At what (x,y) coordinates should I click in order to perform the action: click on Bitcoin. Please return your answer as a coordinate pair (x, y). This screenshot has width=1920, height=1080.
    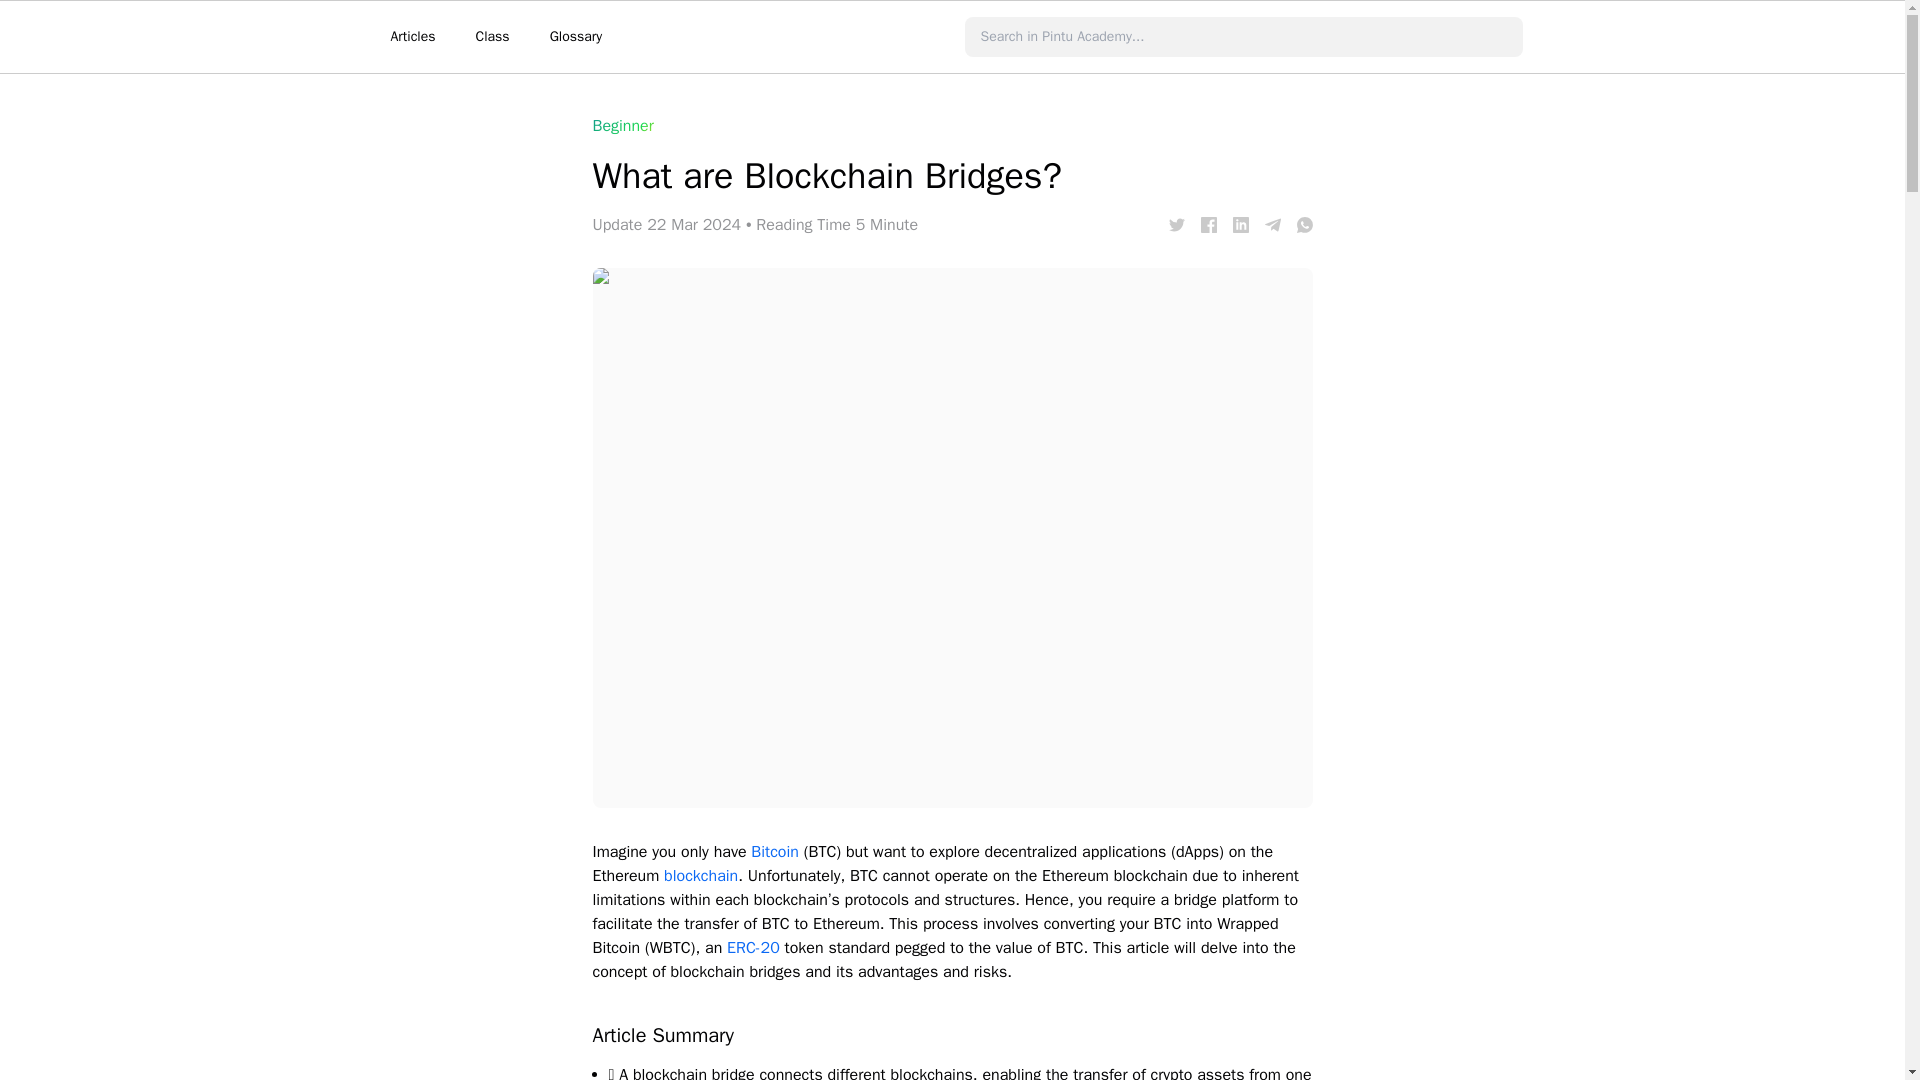
    Looking at the image, I should click on (774, 852).